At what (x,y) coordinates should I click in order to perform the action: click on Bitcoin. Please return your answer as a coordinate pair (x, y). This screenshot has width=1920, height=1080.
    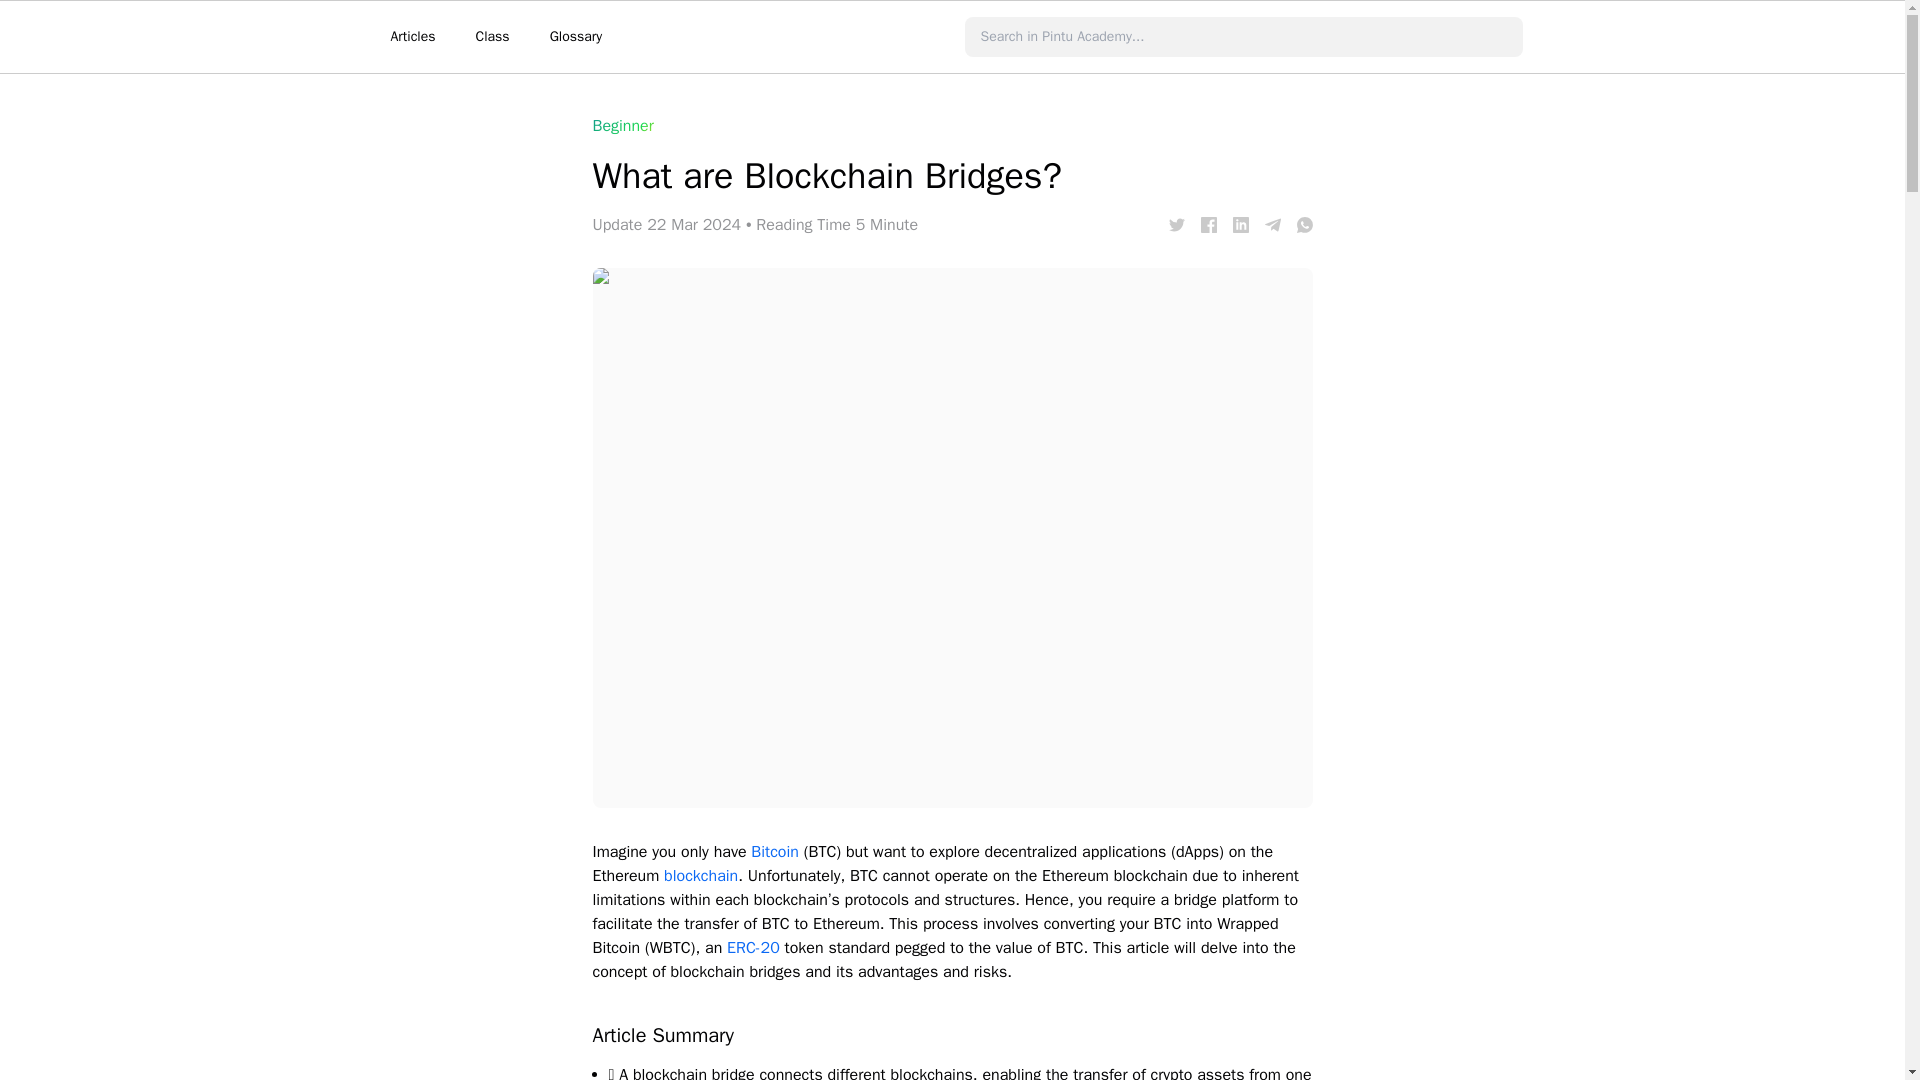
    Looking at the image, I should click on (774, 852).